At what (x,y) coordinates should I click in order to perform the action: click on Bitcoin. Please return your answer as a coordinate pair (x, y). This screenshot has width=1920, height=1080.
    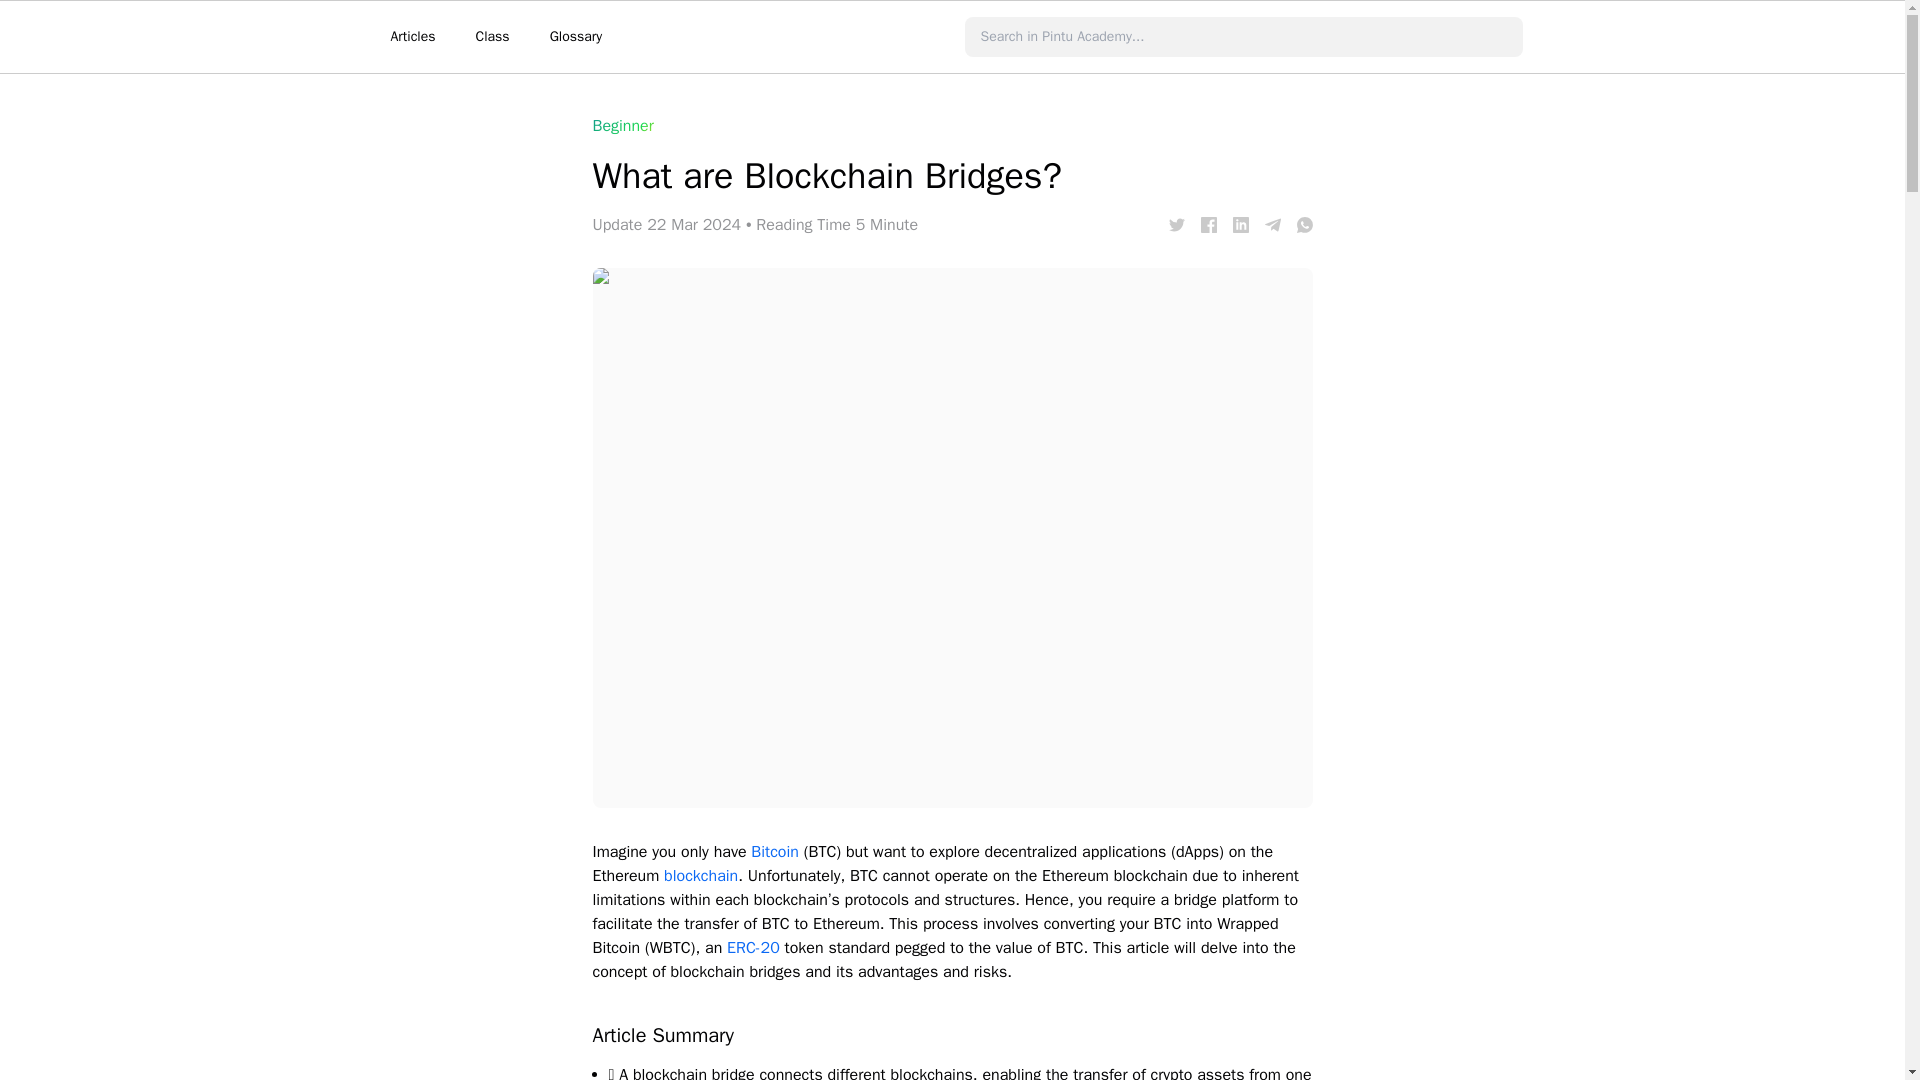
    Looking at the image, I should click on (774, 852).